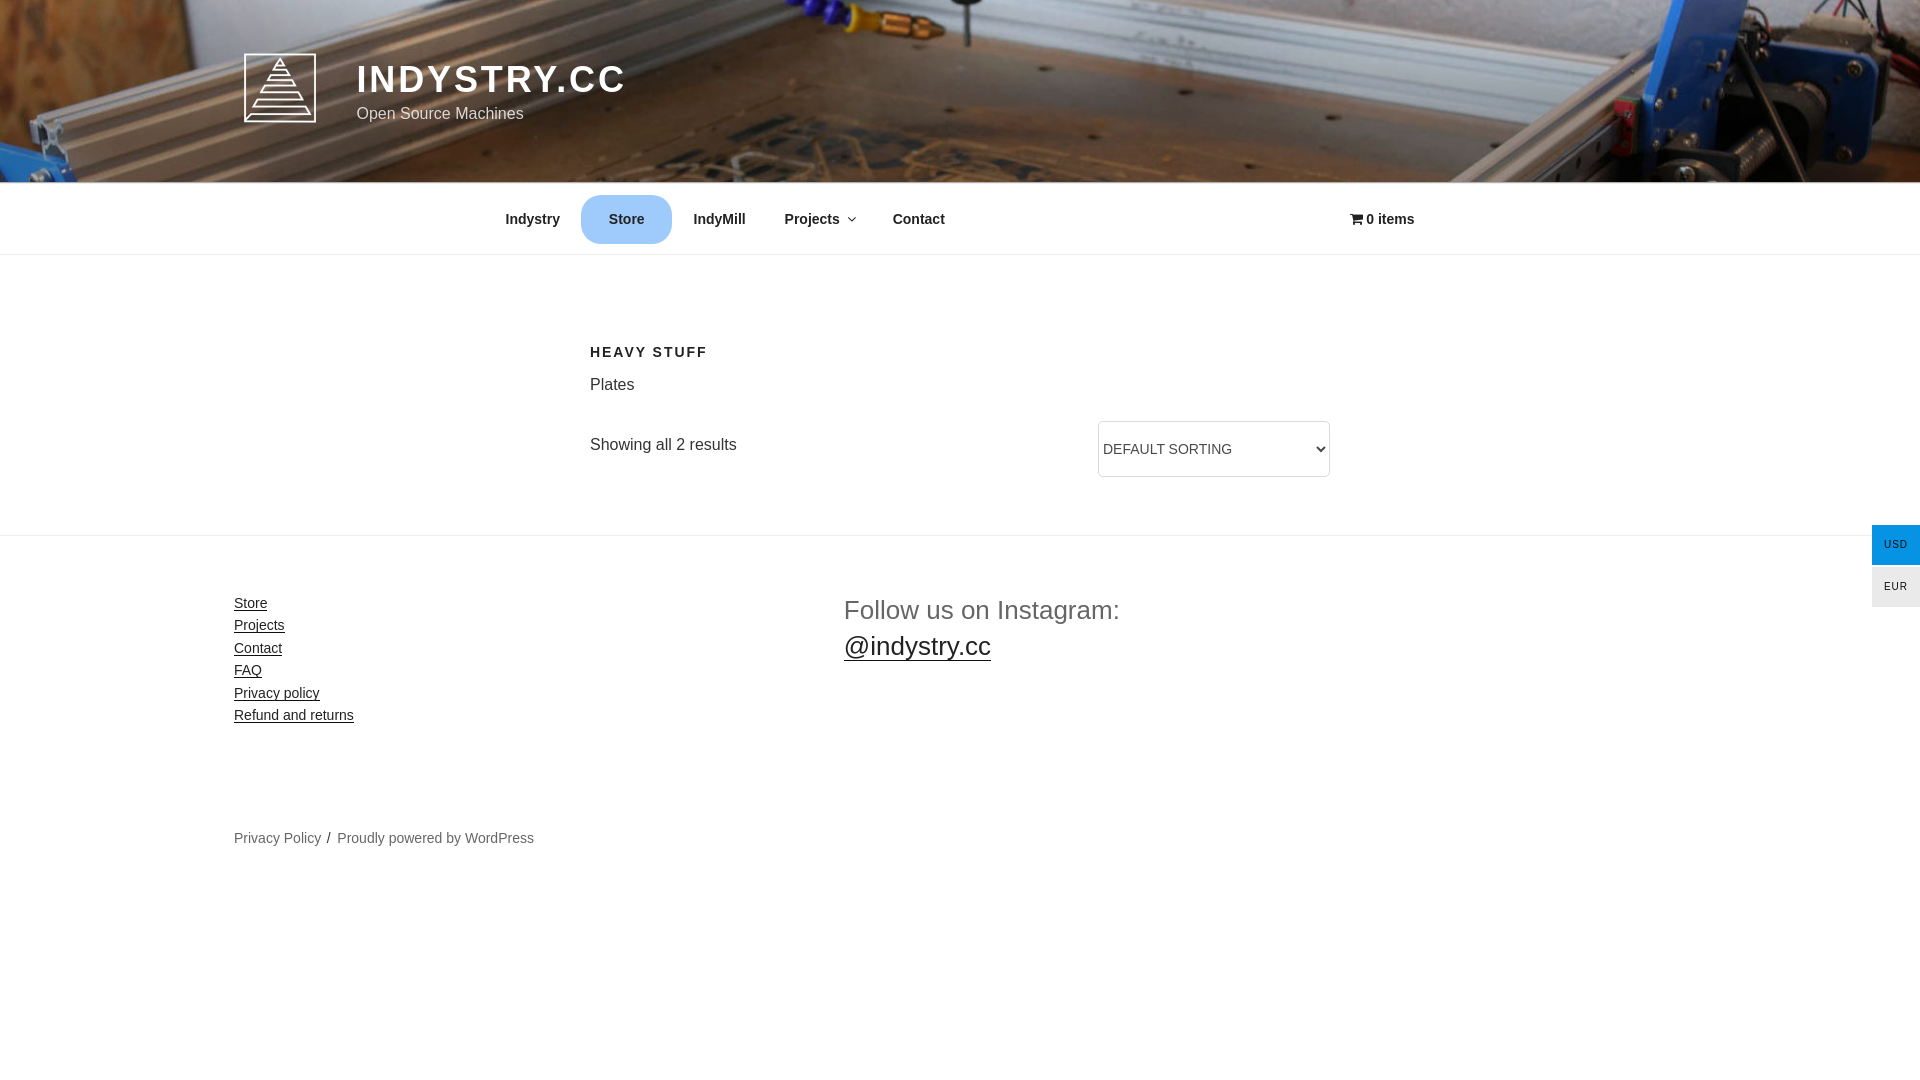 Image resolution: width=1920 pixels, height=1080 pixels. Describe the element at coordinates (278, 838) in the screenshot. I see `Privacy Policy` at that location.